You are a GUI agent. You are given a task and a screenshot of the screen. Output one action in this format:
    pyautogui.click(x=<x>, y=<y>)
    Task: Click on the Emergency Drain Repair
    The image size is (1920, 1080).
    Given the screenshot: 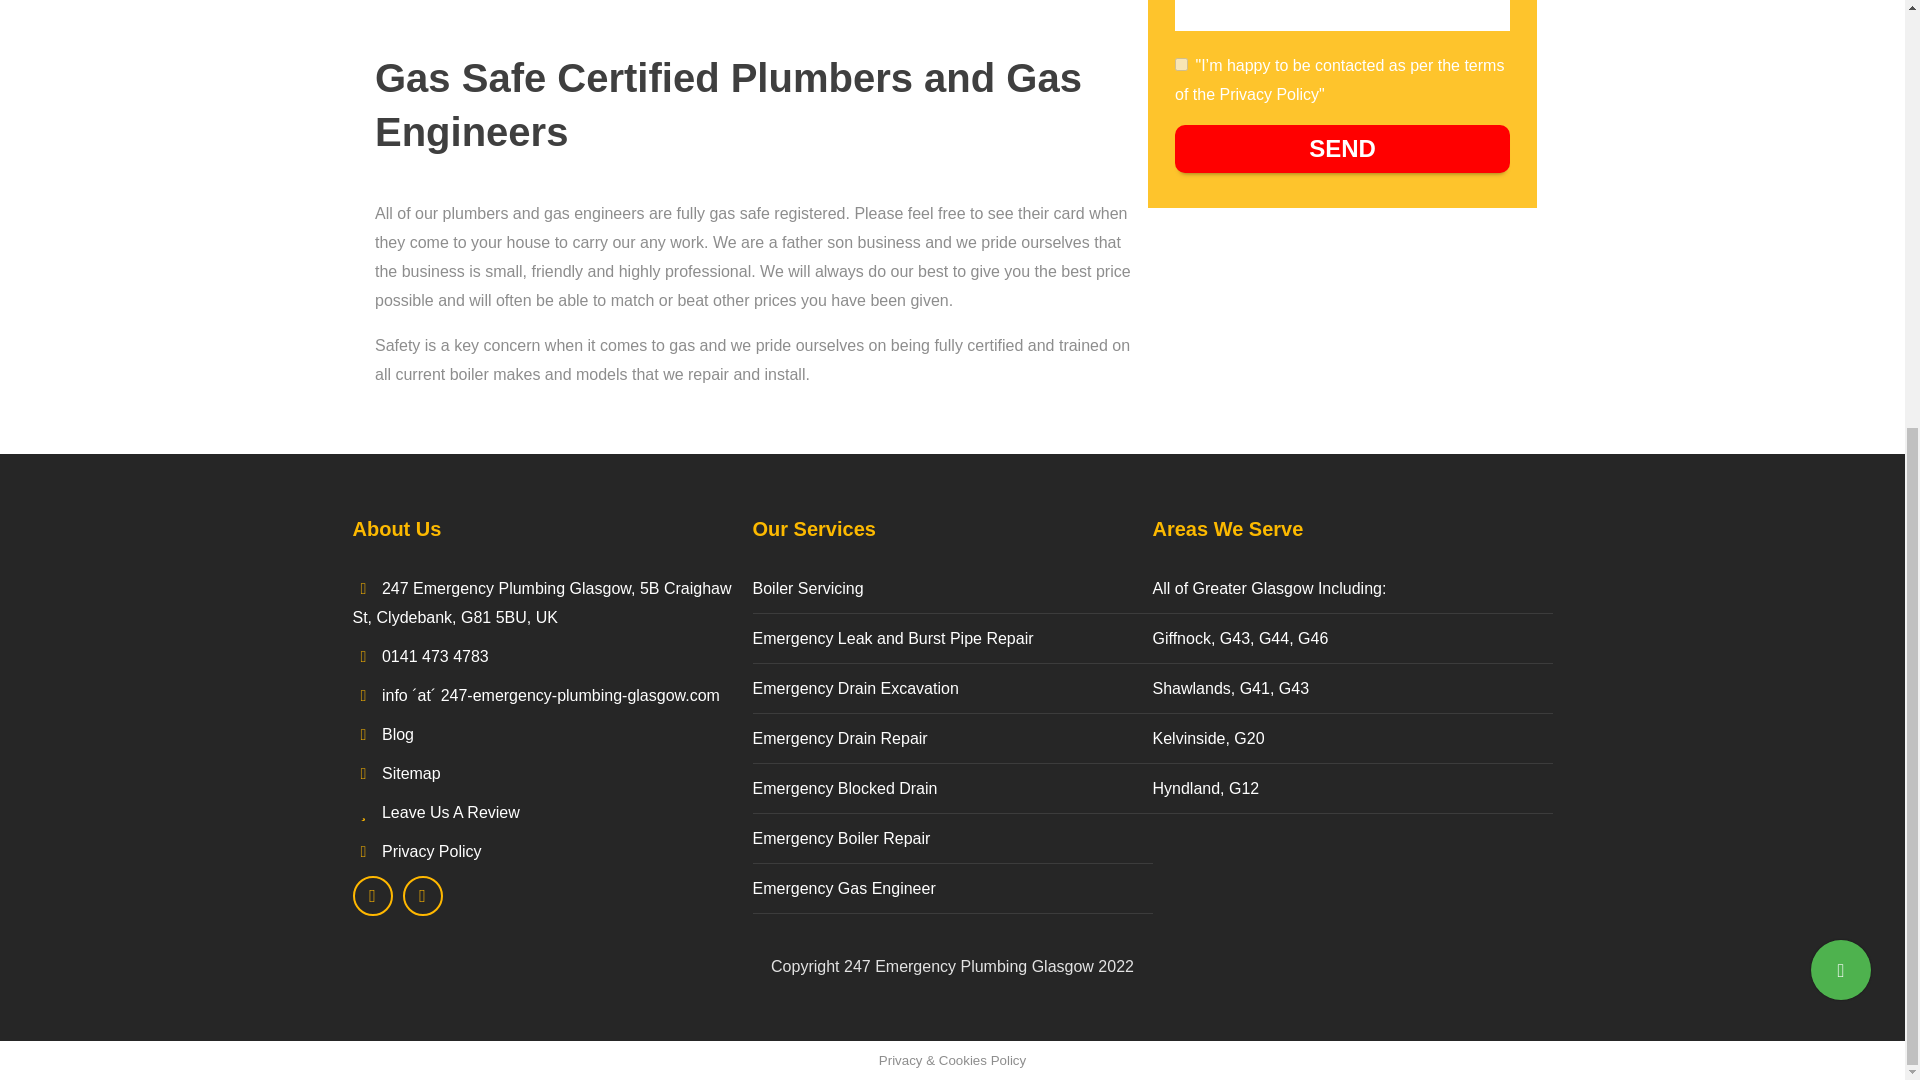 What is the action you would take?
    pyautogui.click(x=947, y=738)
    